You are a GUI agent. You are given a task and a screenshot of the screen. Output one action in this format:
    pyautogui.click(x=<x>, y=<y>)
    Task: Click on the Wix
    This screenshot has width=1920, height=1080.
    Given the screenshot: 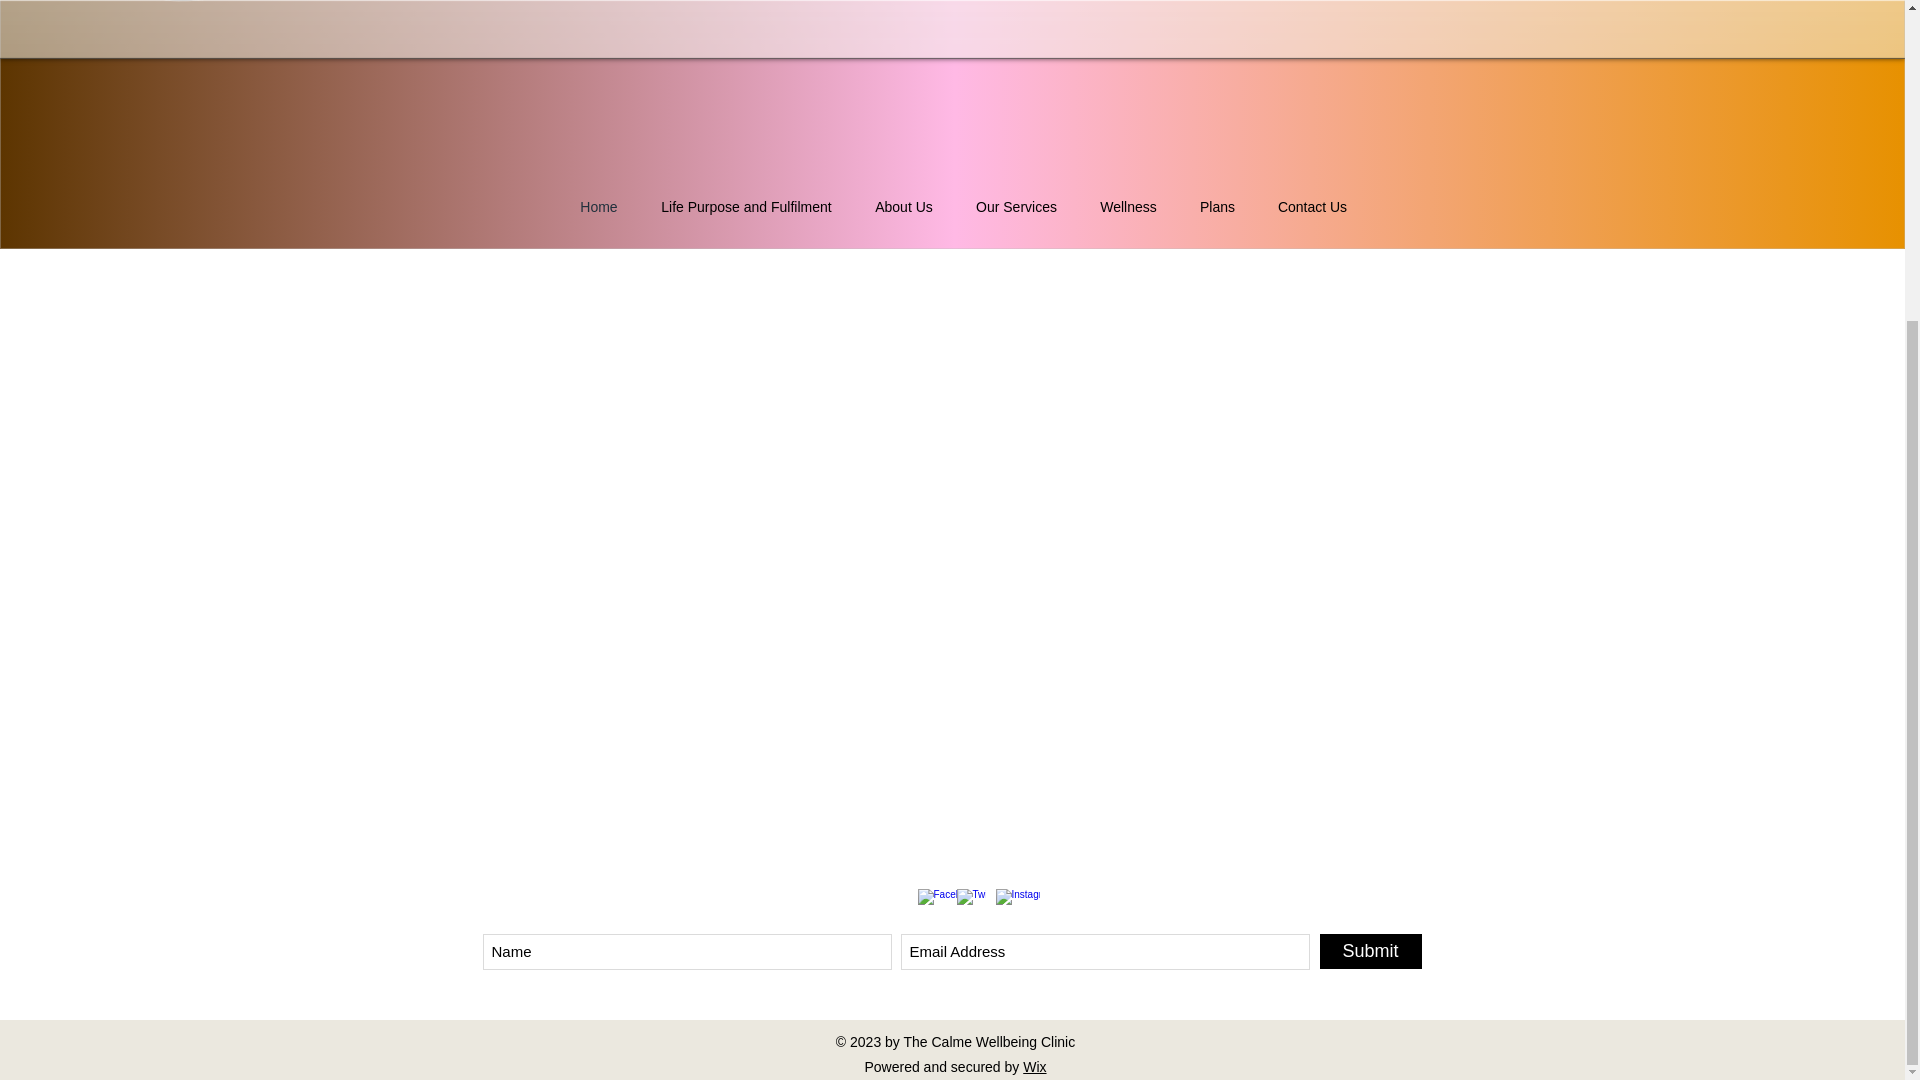 What is the action you would take?
    pyautogui.click(x=1034, y=1066)
    